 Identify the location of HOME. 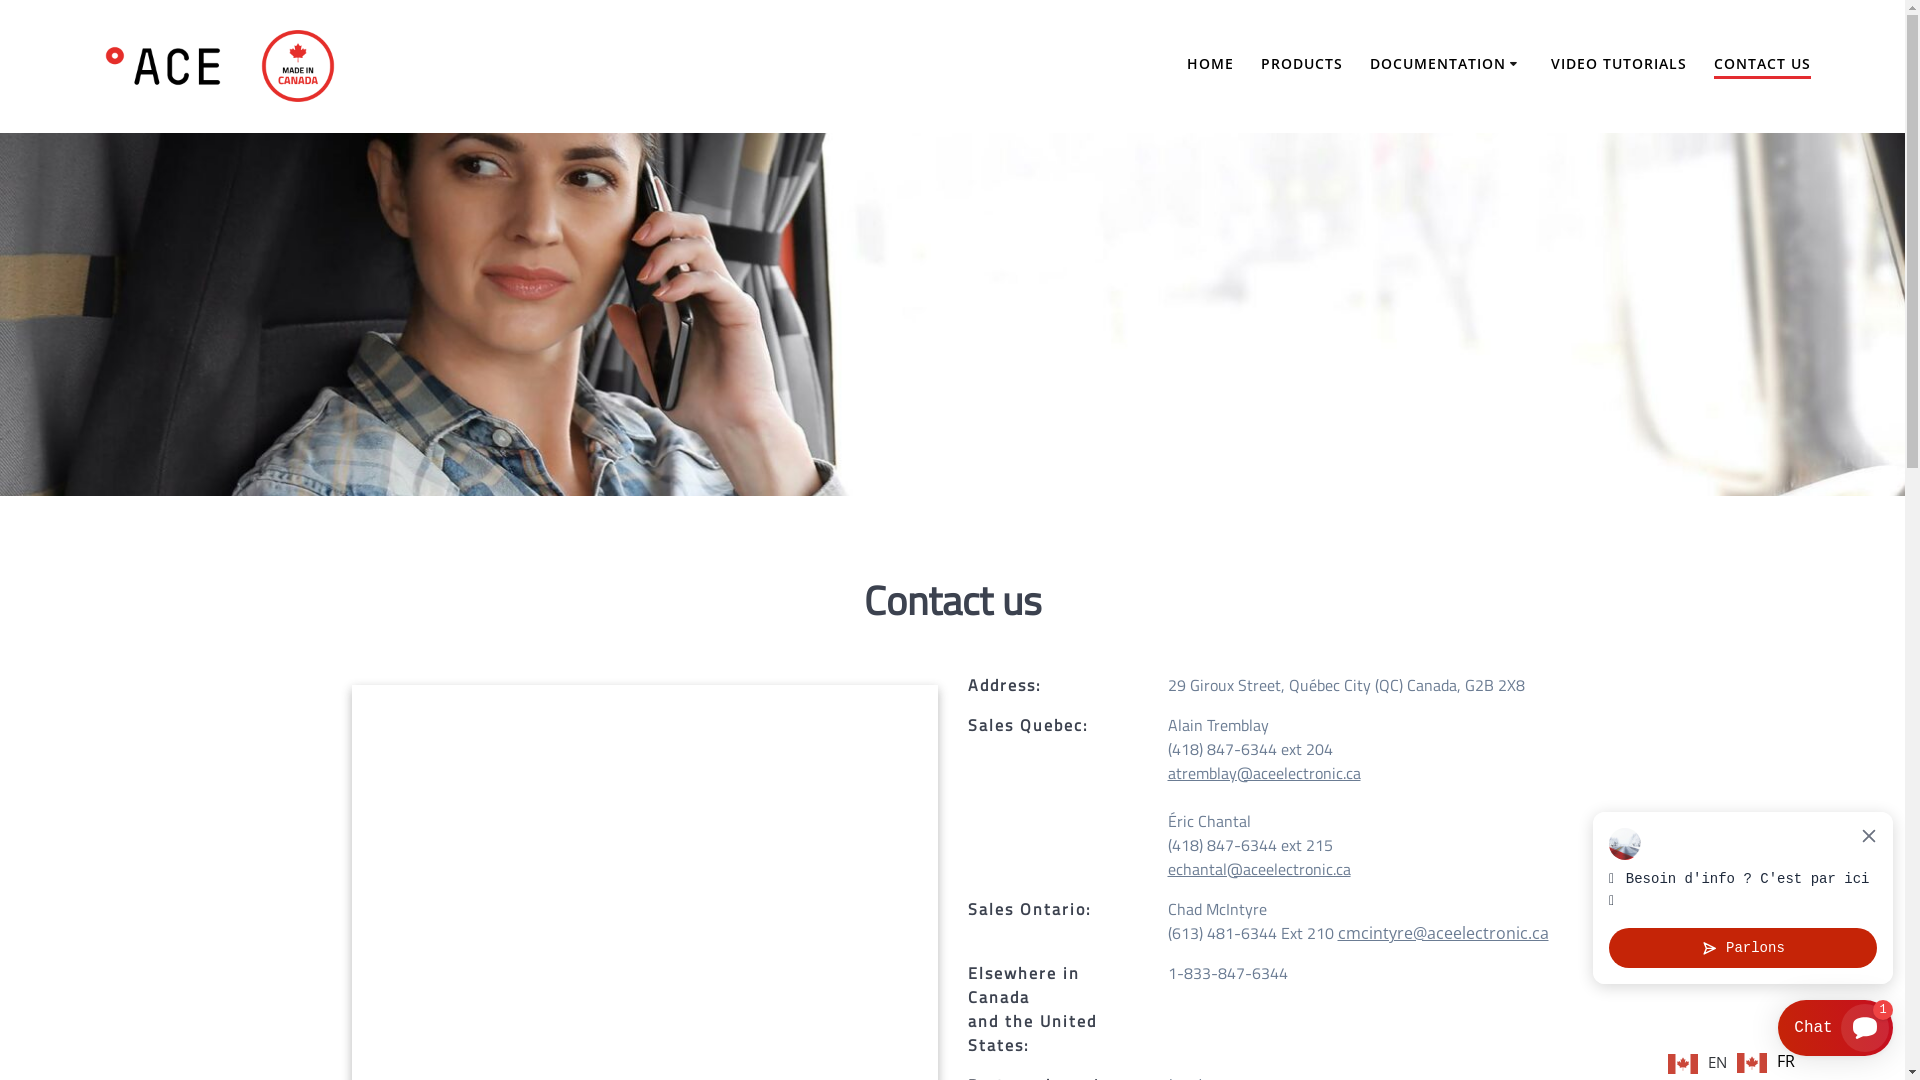
(1210, 65).